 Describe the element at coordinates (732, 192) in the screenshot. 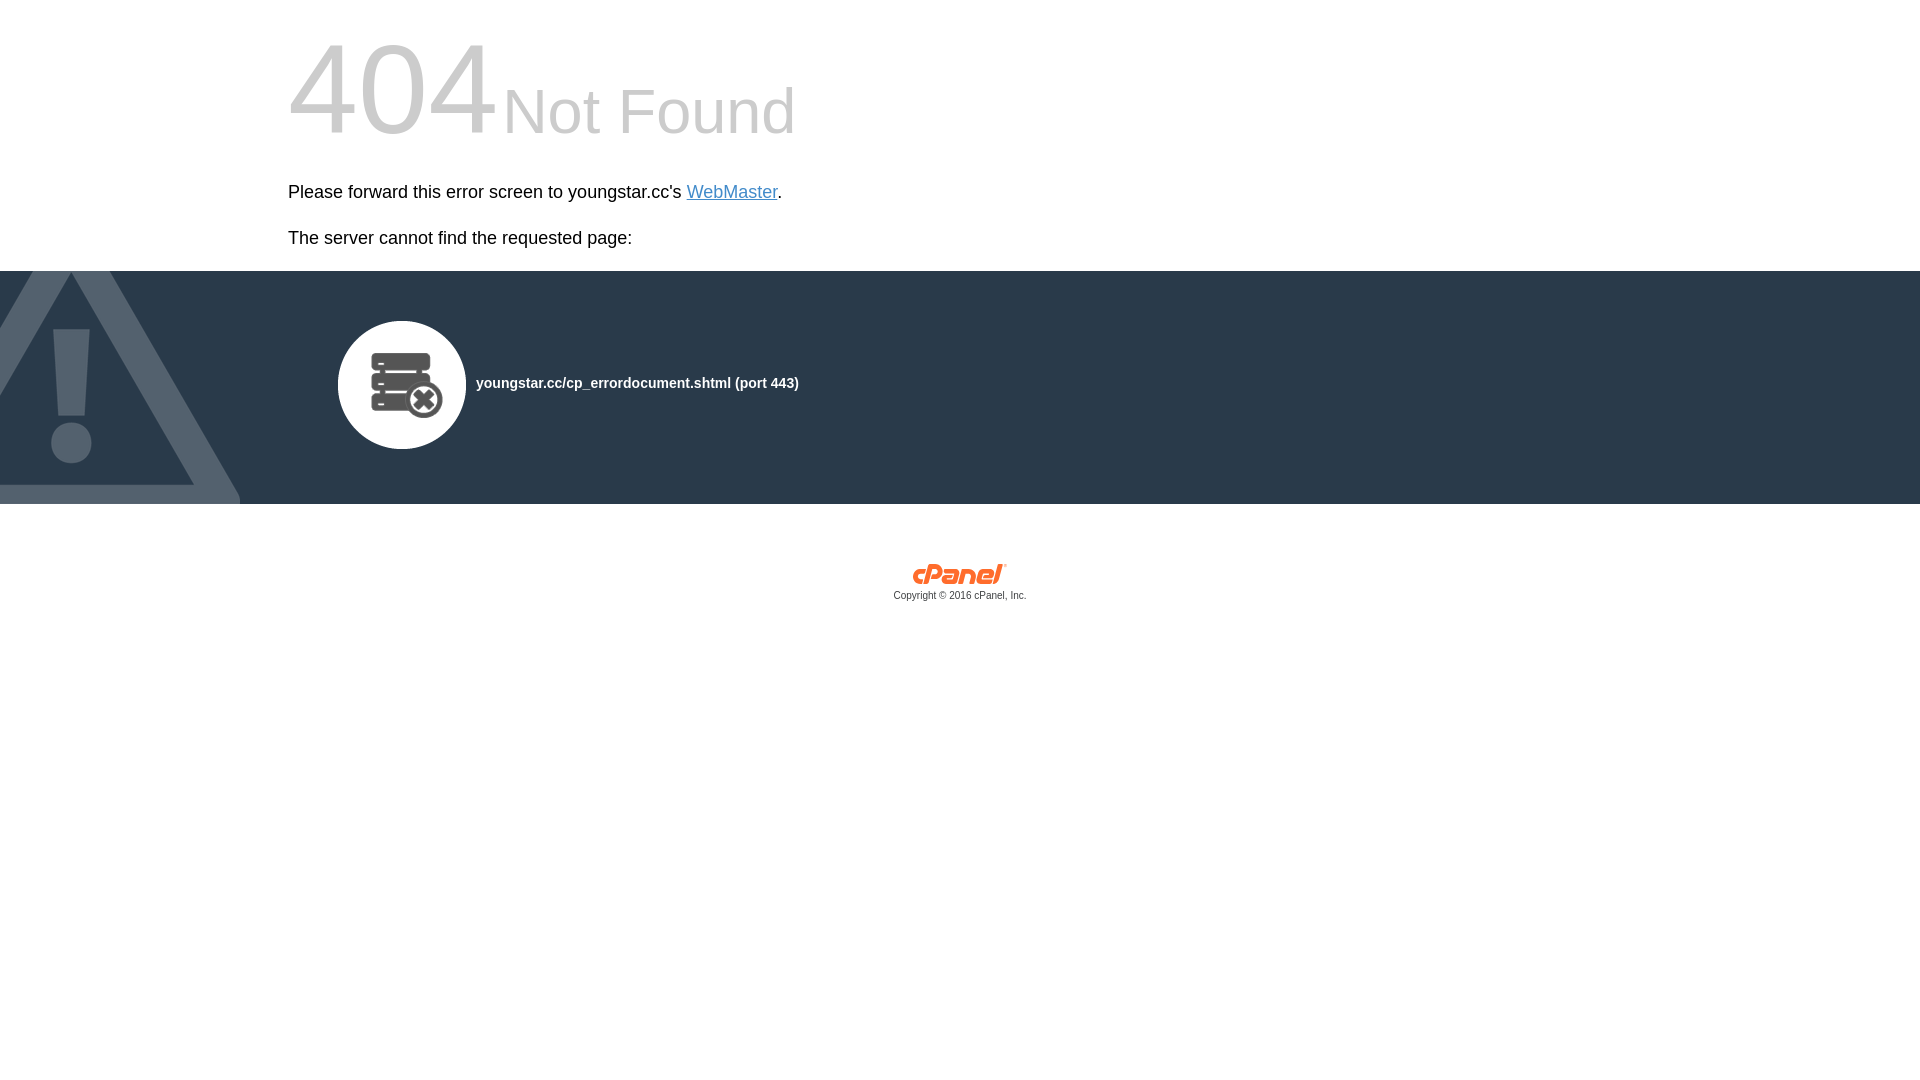

I see `WebMaster` at that location.